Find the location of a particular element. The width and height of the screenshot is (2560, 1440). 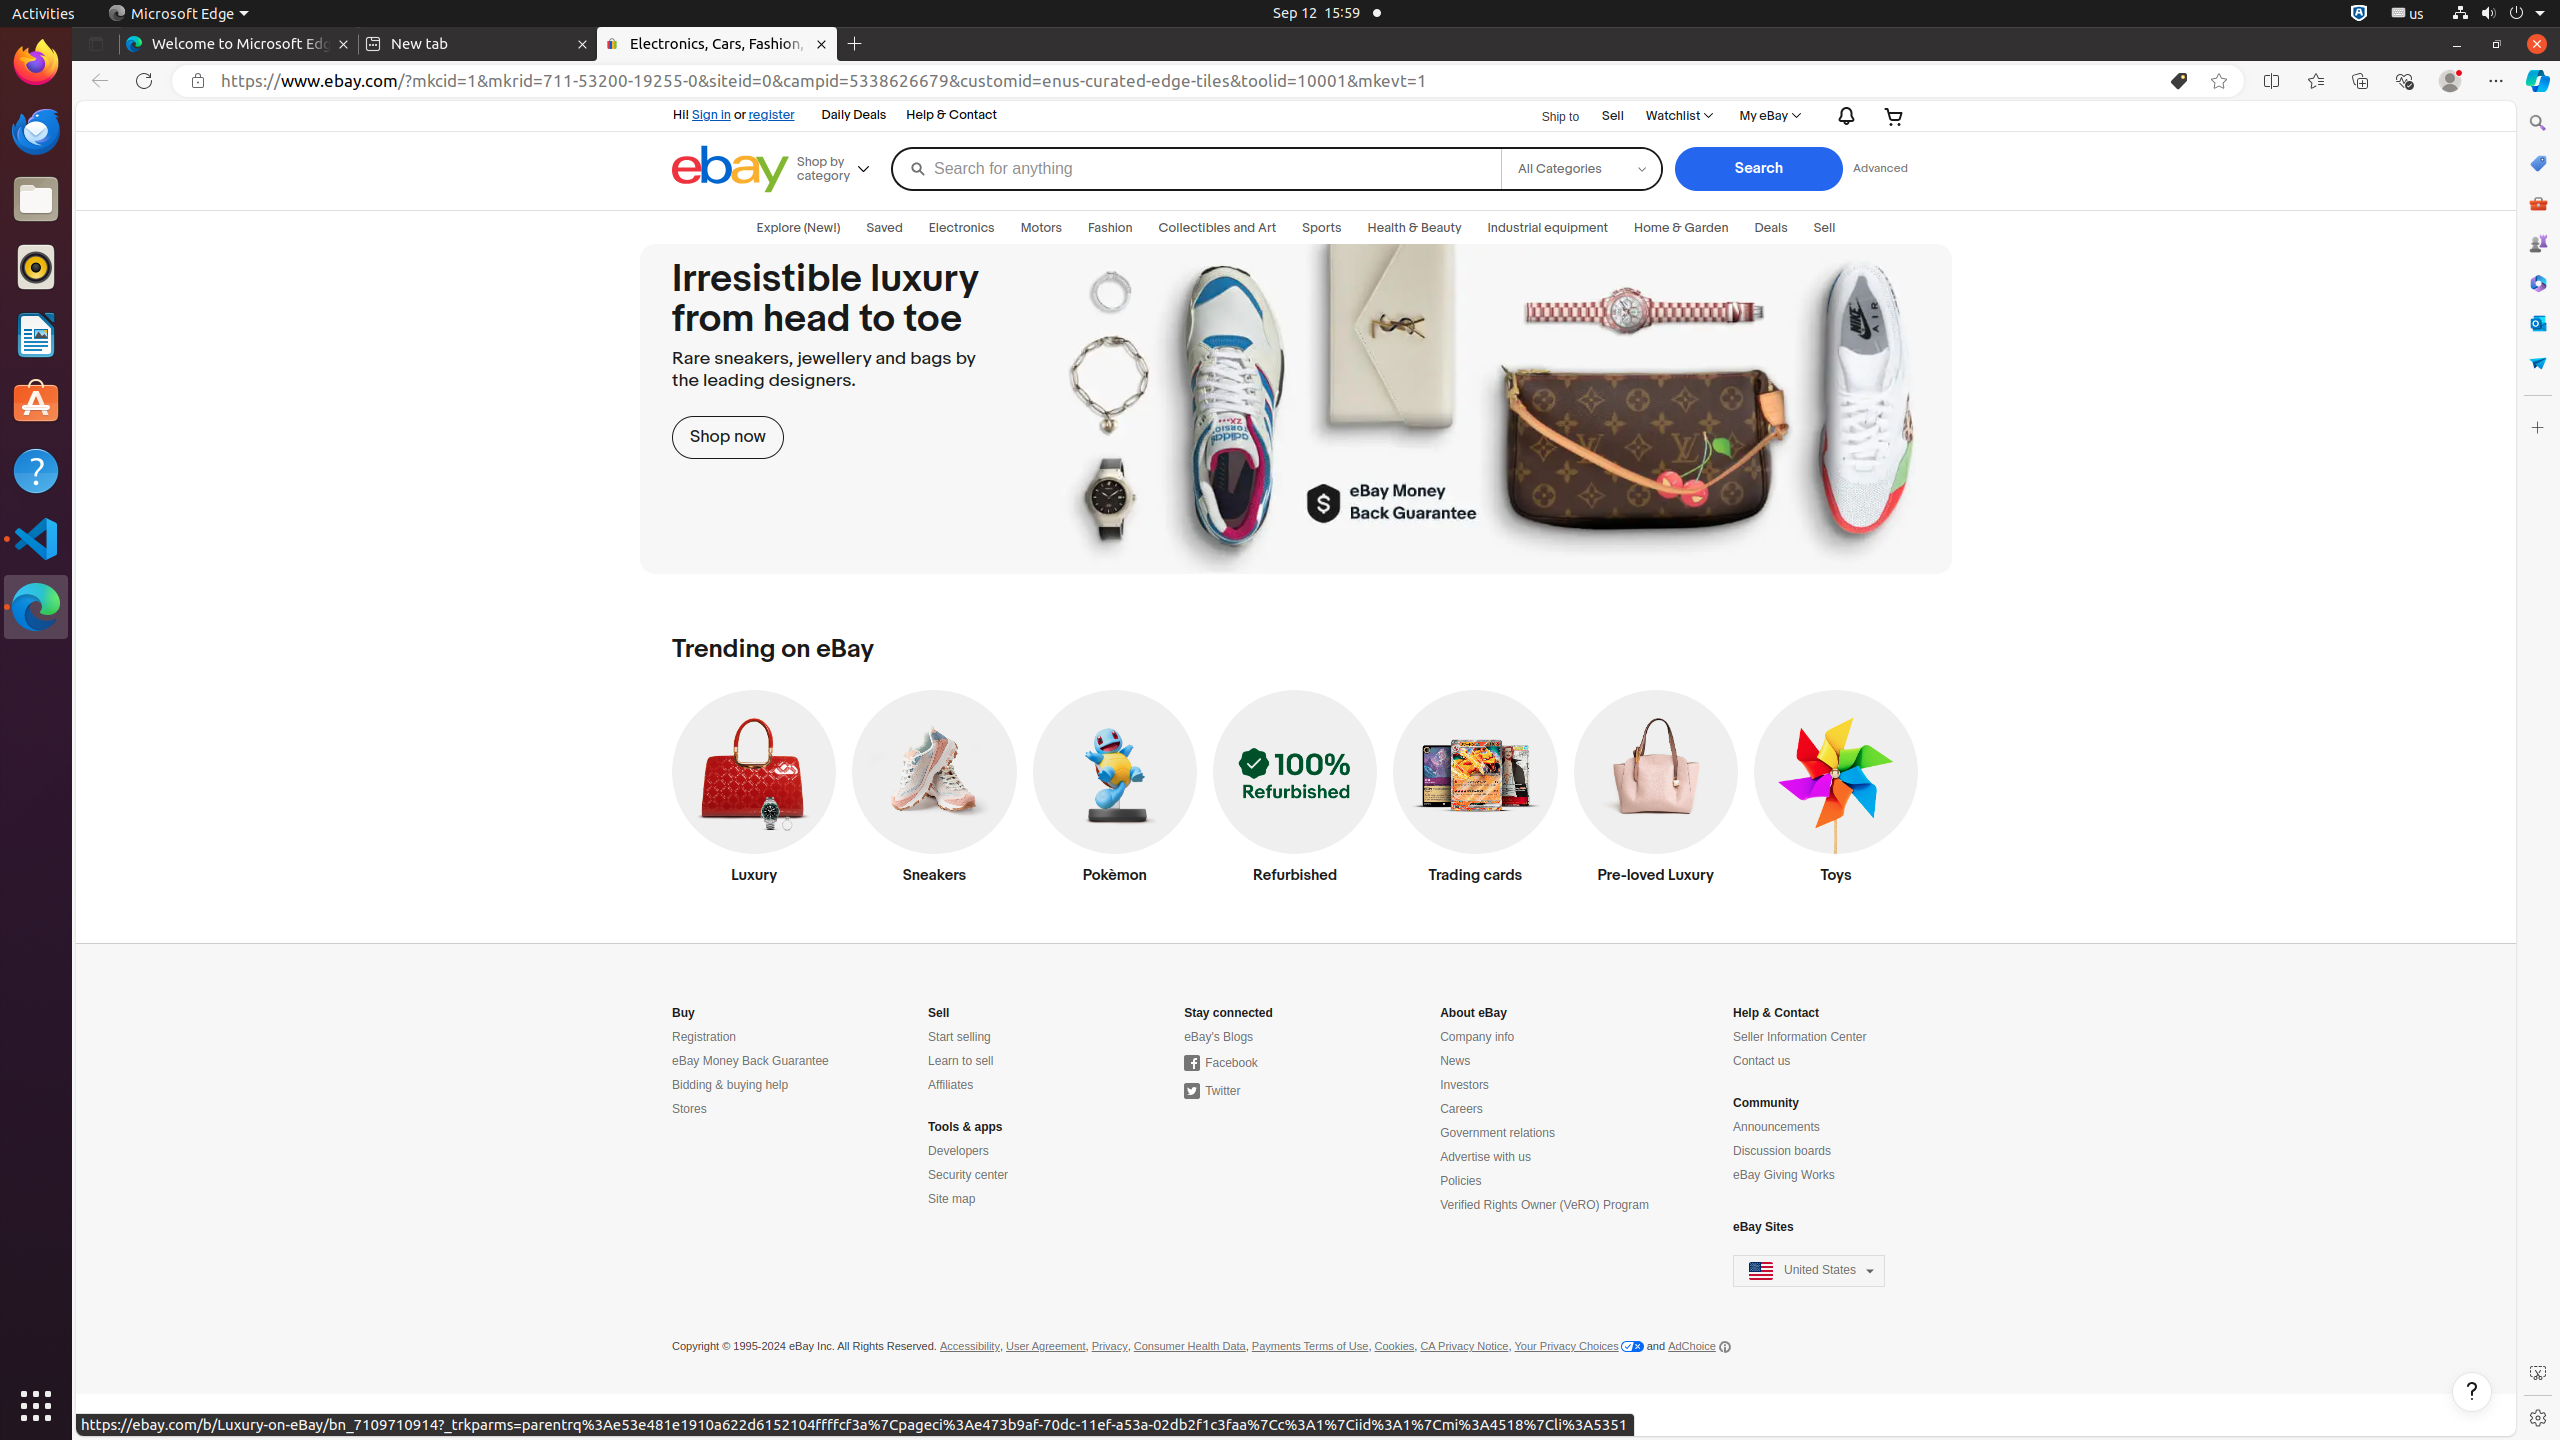

Accessibility is located at coordinates (970, 1347).